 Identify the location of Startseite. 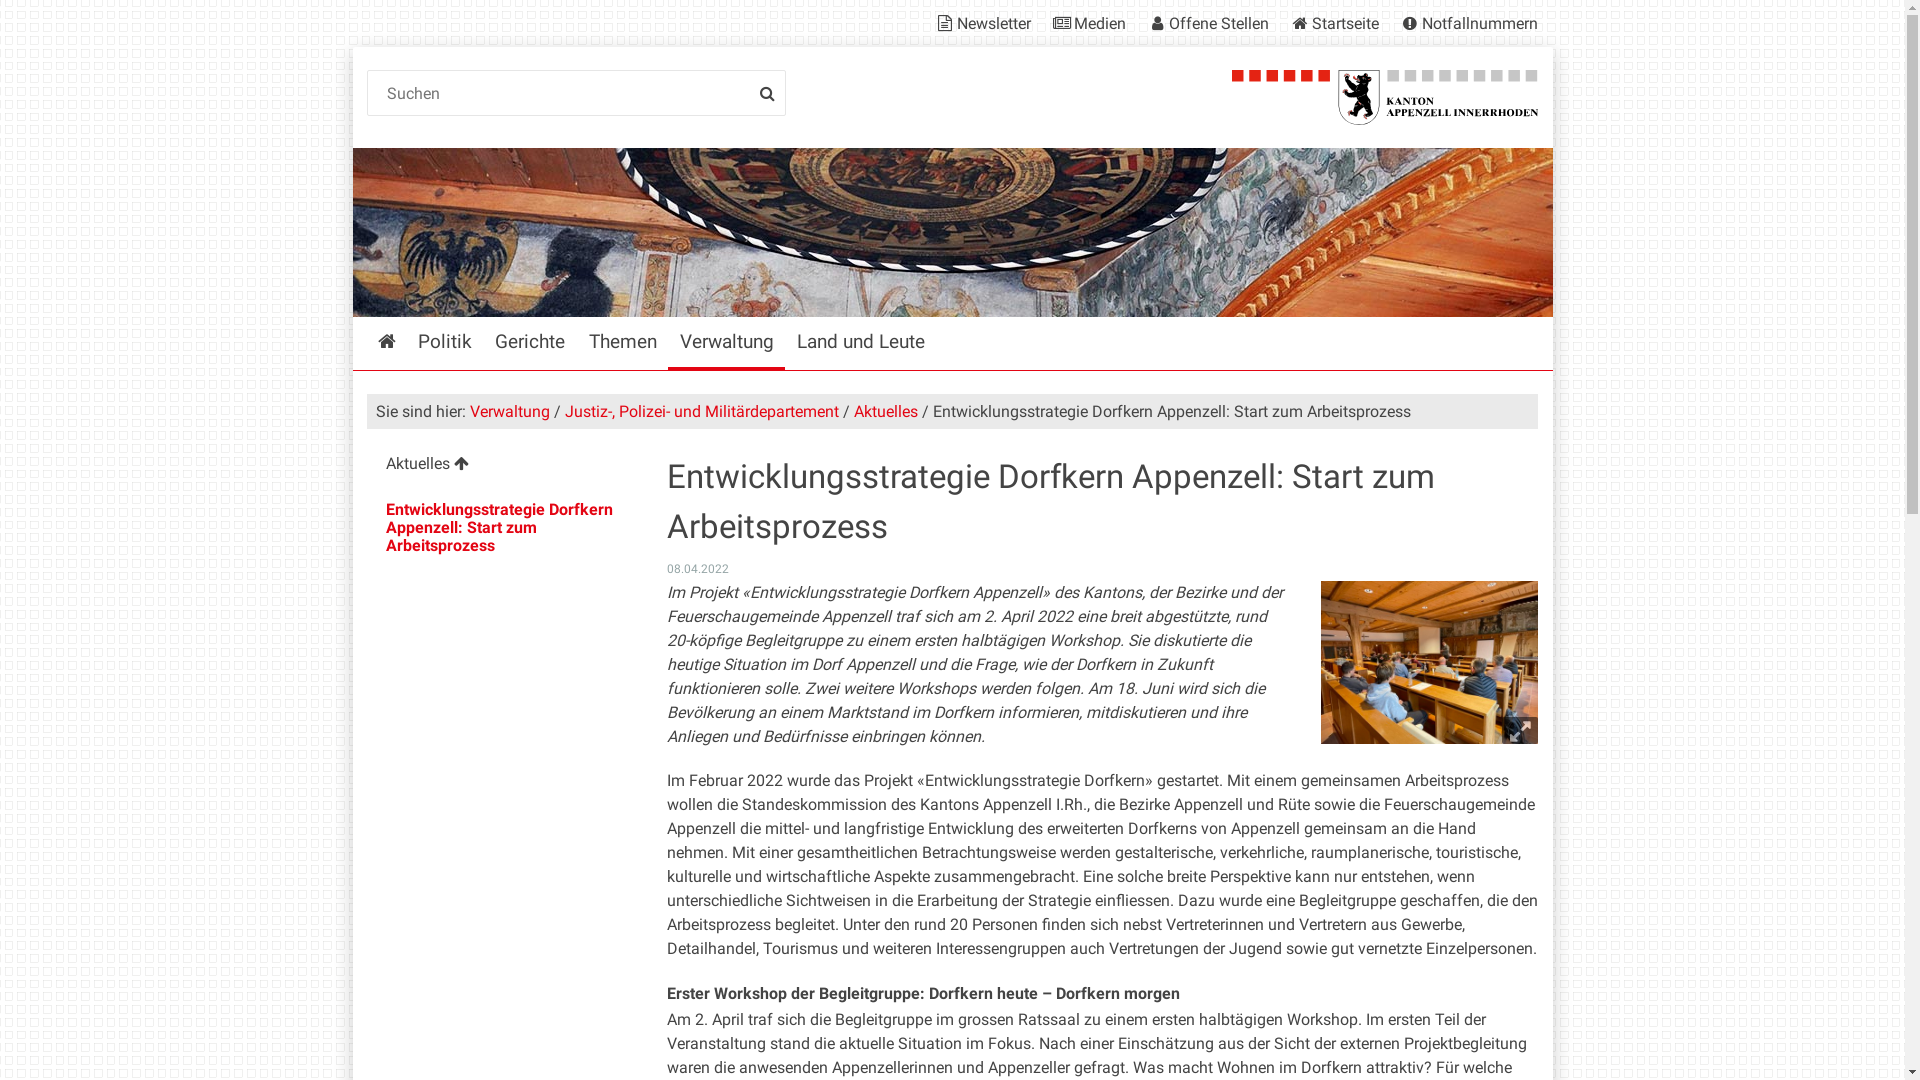
(387, 344).